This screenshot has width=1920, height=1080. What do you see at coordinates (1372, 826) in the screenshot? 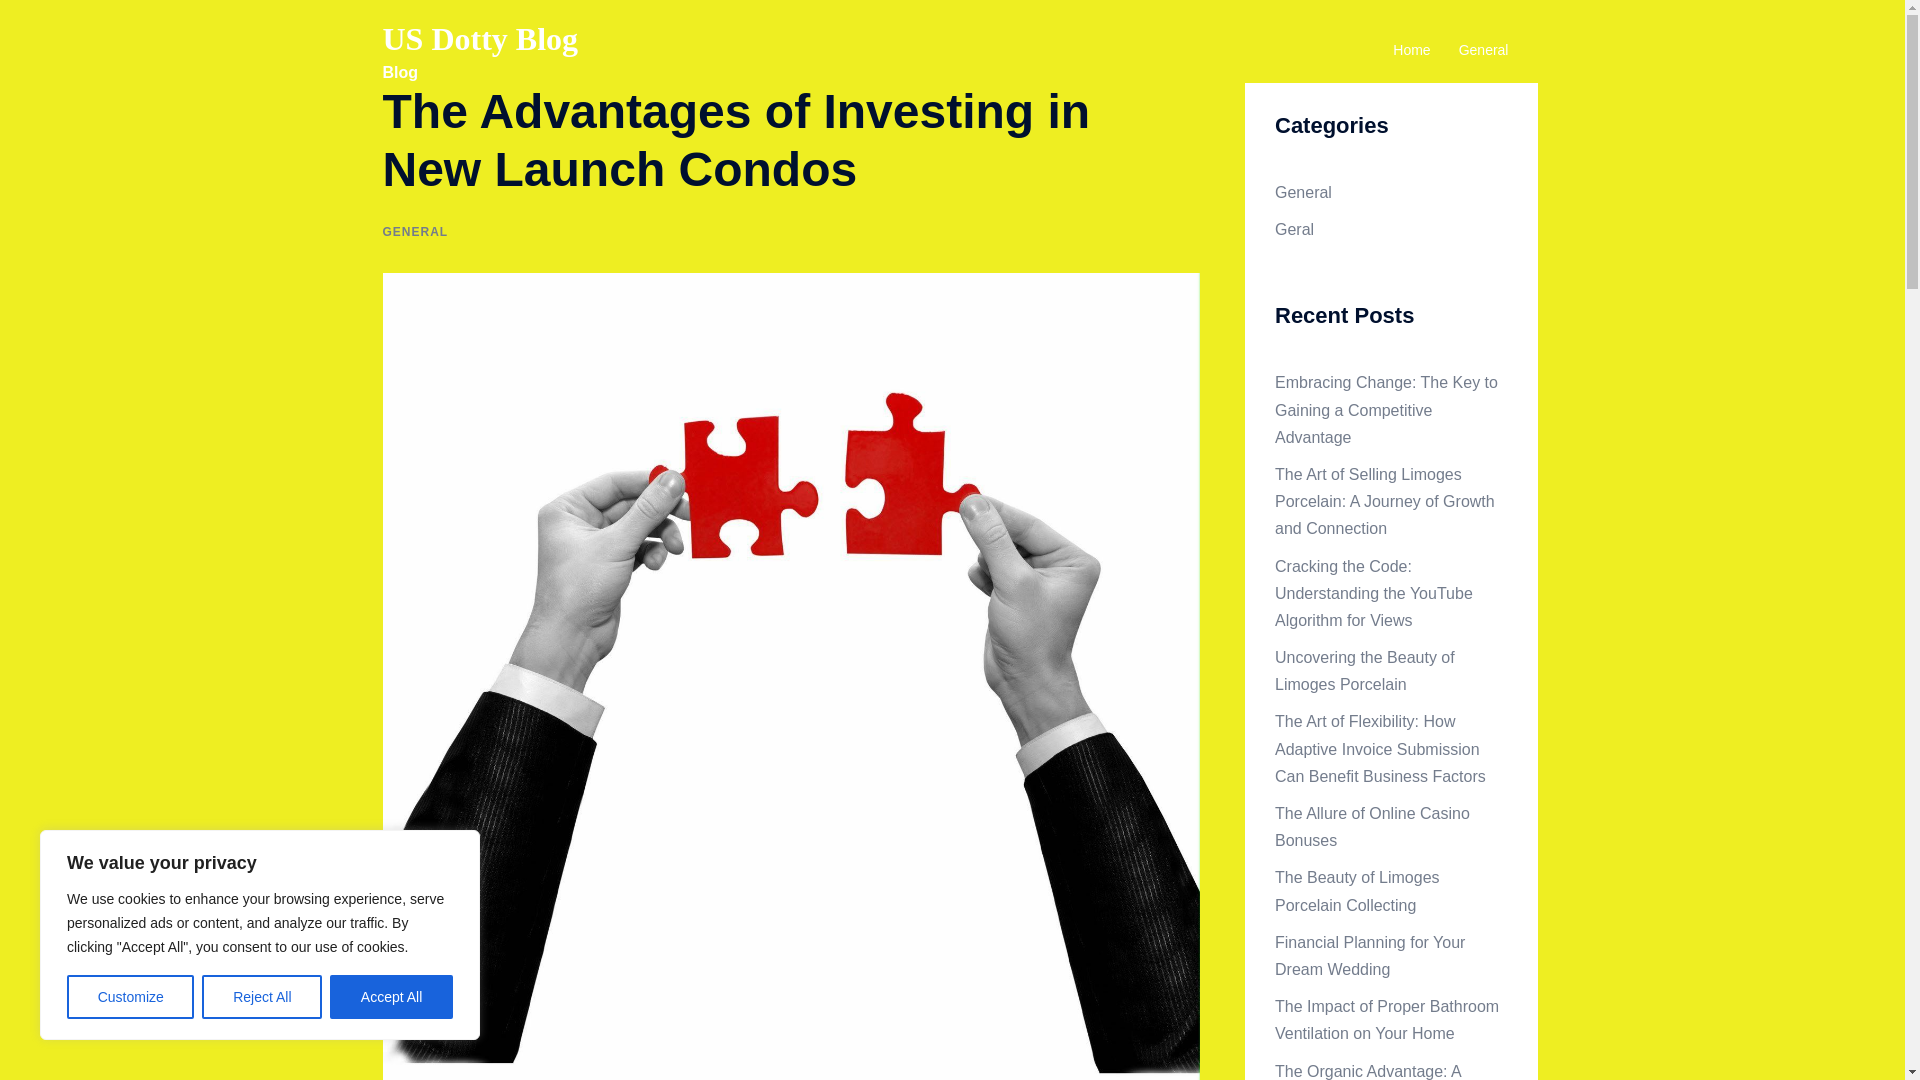
I see `The Allure of Online Casino Bonuses` at bounding box center [1372, 826].